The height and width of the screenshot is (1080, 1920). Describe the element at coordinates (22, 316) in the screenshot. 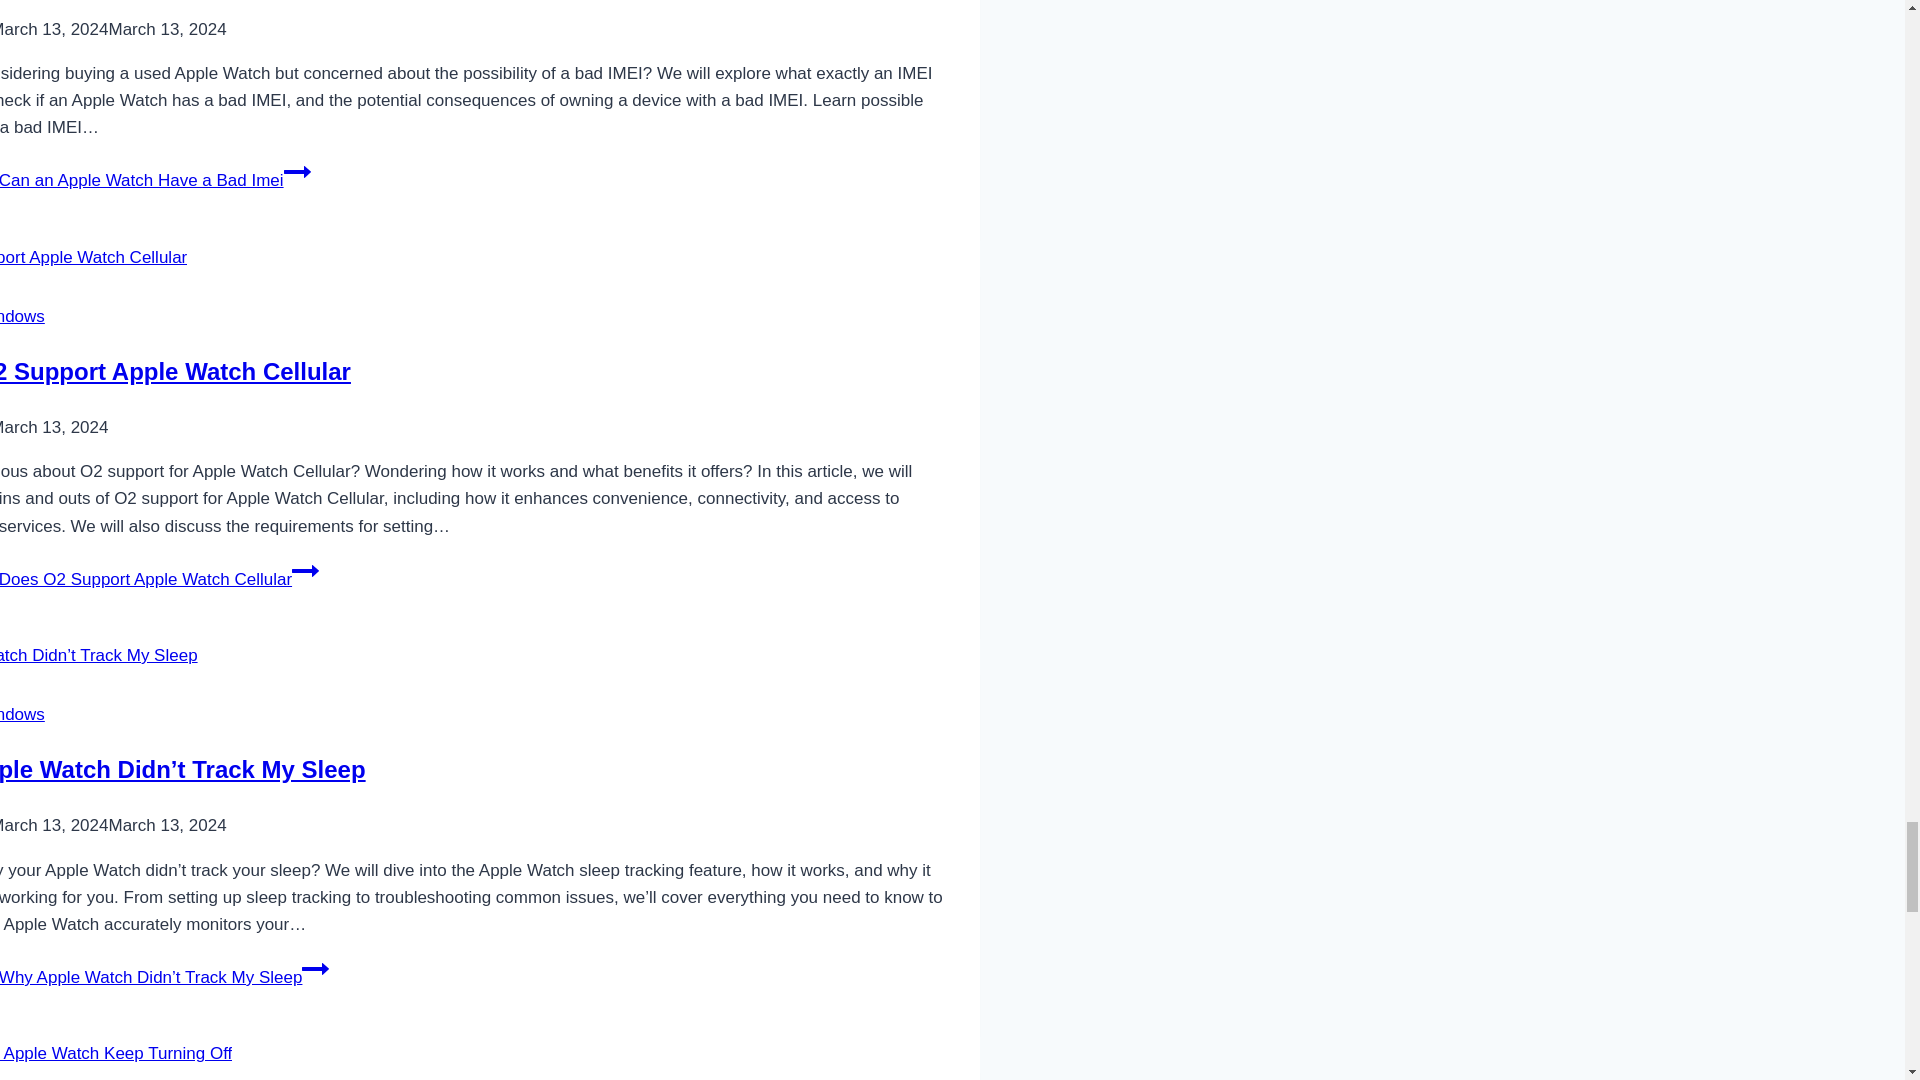

I see `Windows` at that location.